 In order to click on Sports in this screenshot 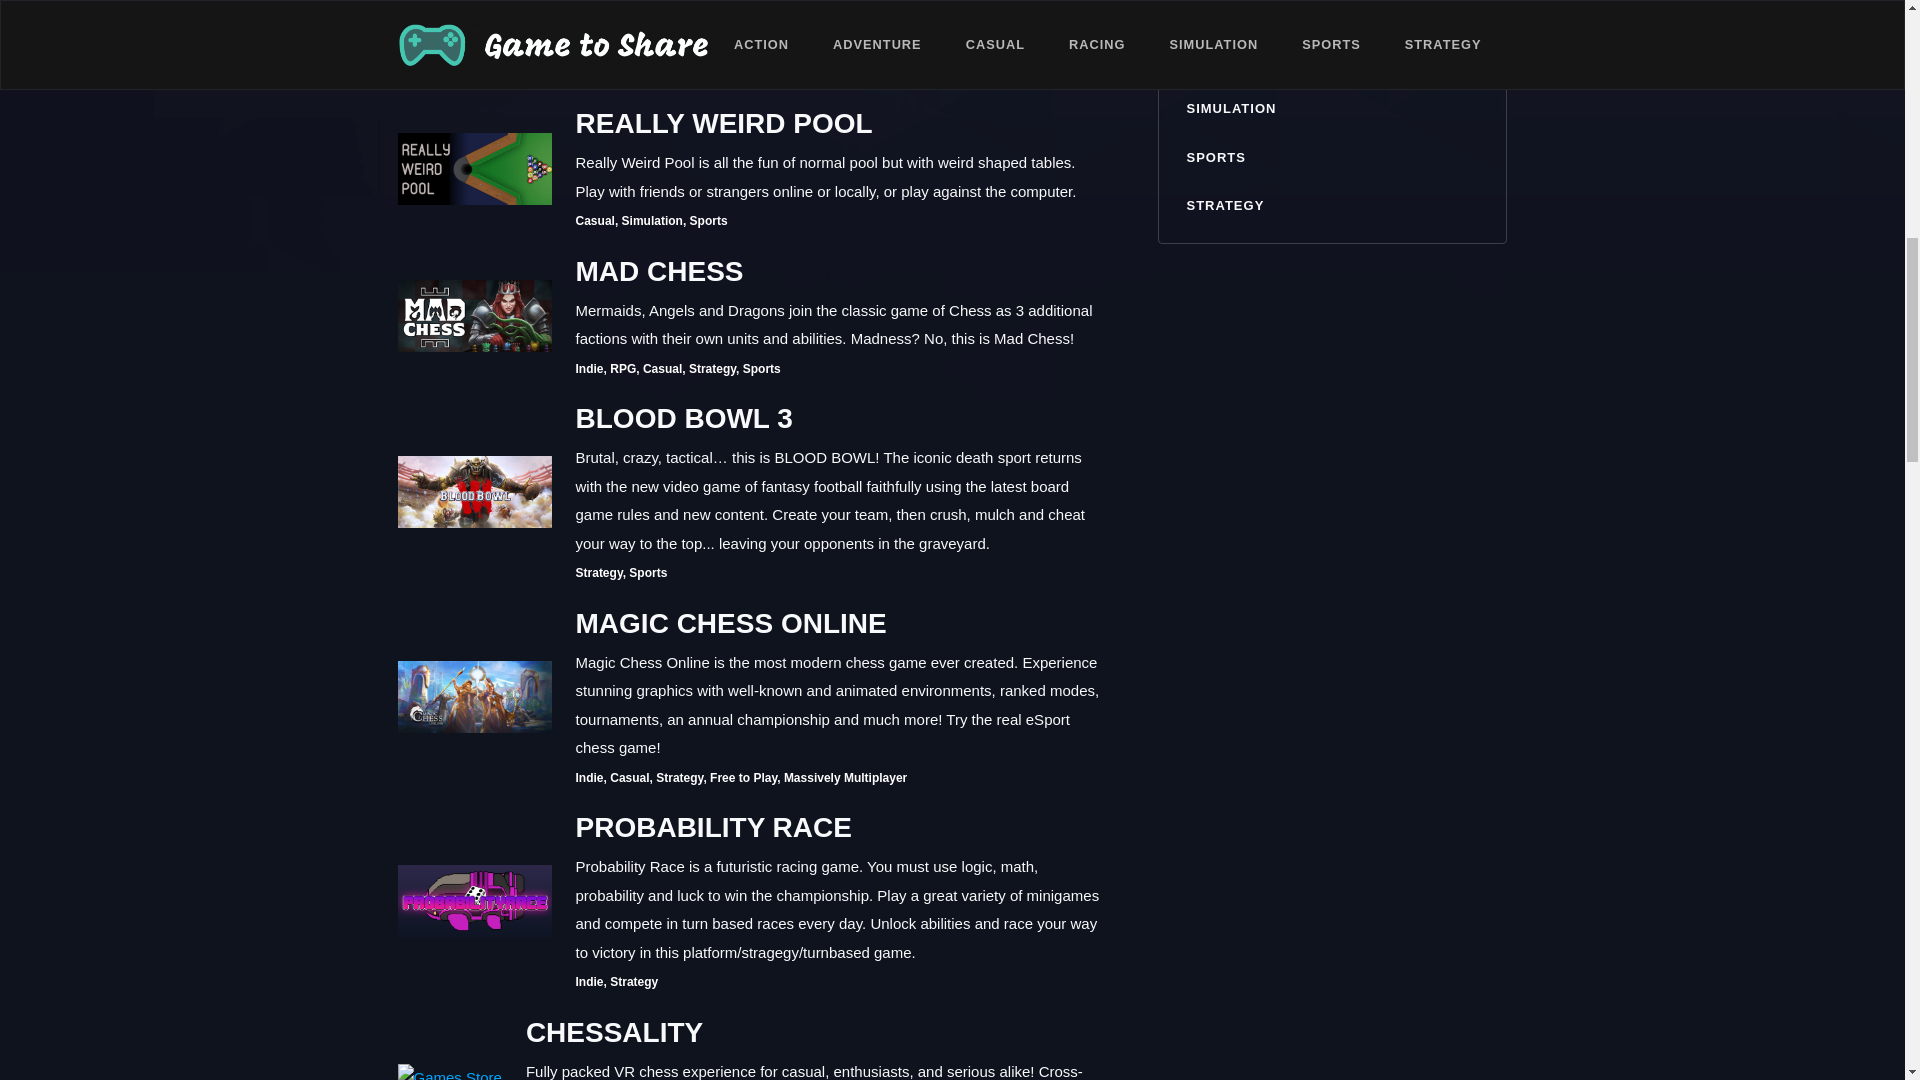, I will do `click(829, 74)`.